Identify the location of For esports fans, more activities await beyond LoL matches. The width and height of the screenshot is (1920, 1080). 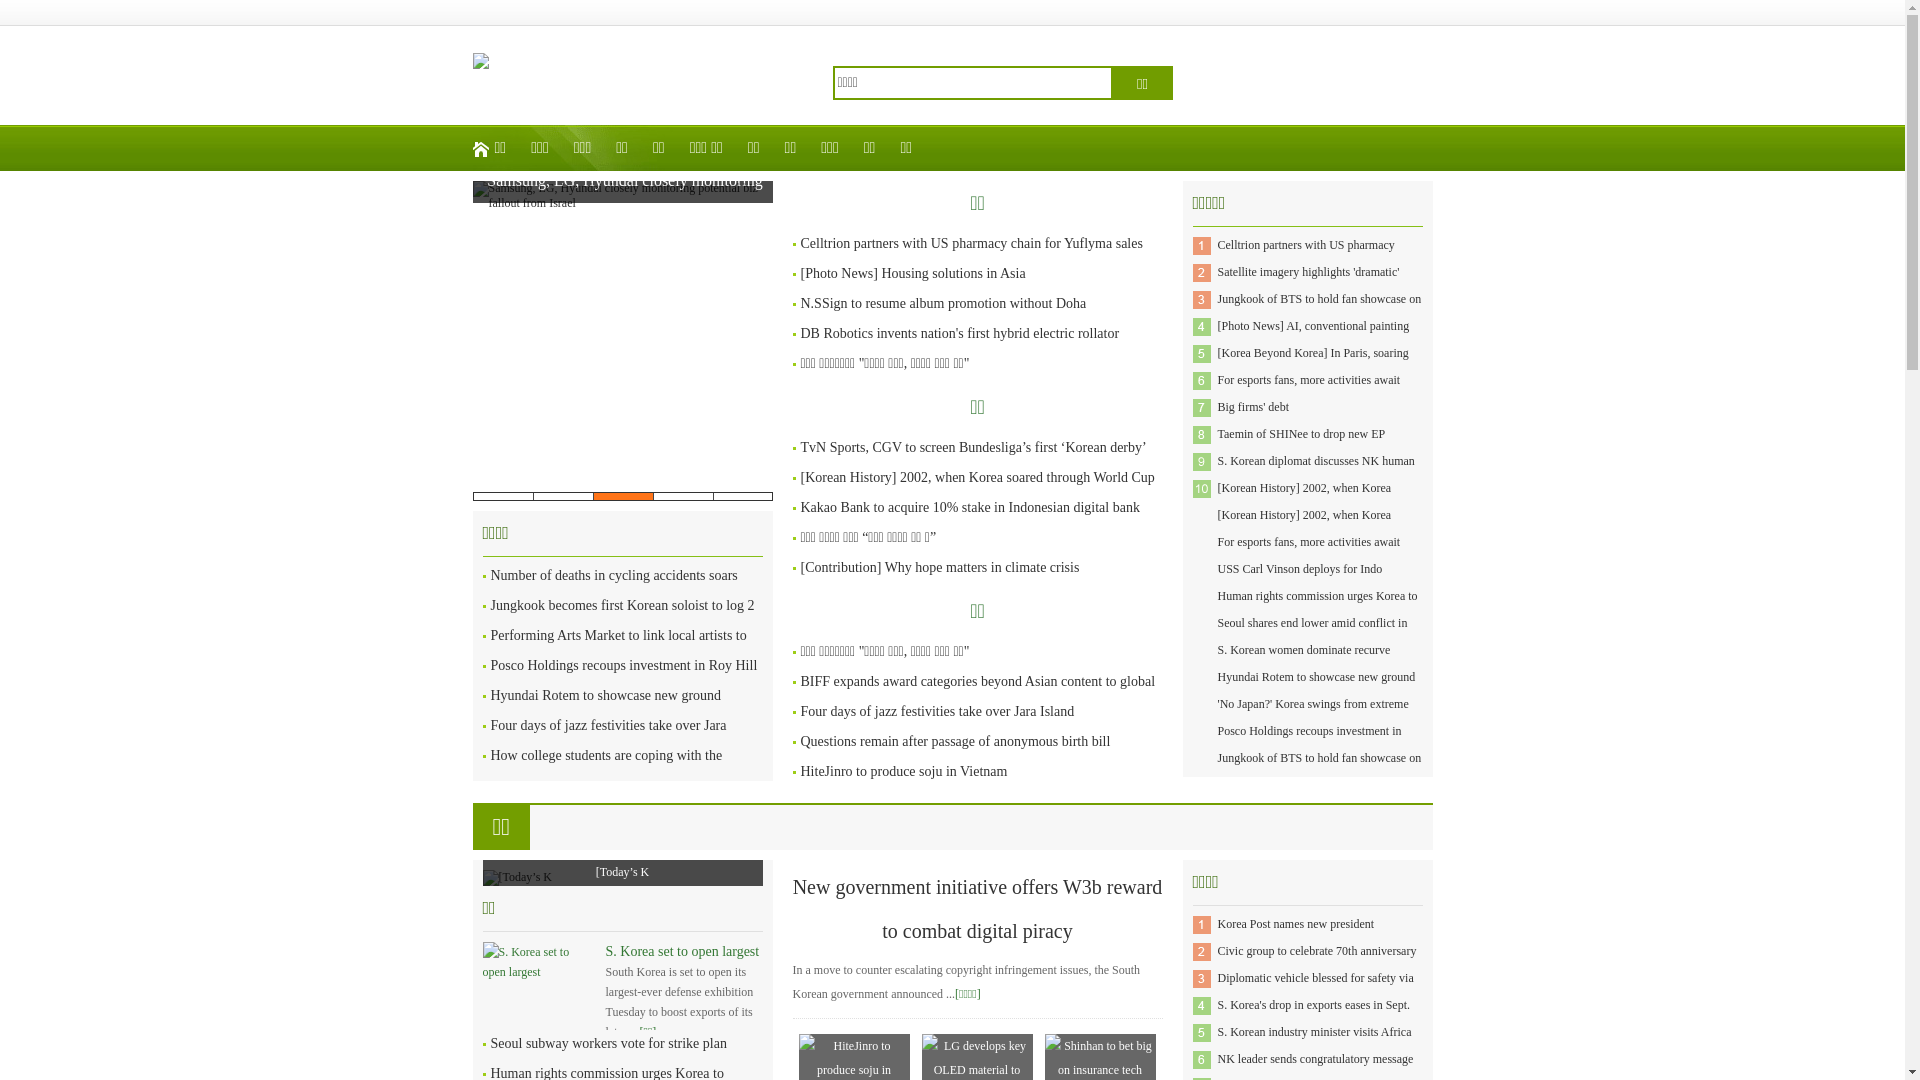
(1310, 556).